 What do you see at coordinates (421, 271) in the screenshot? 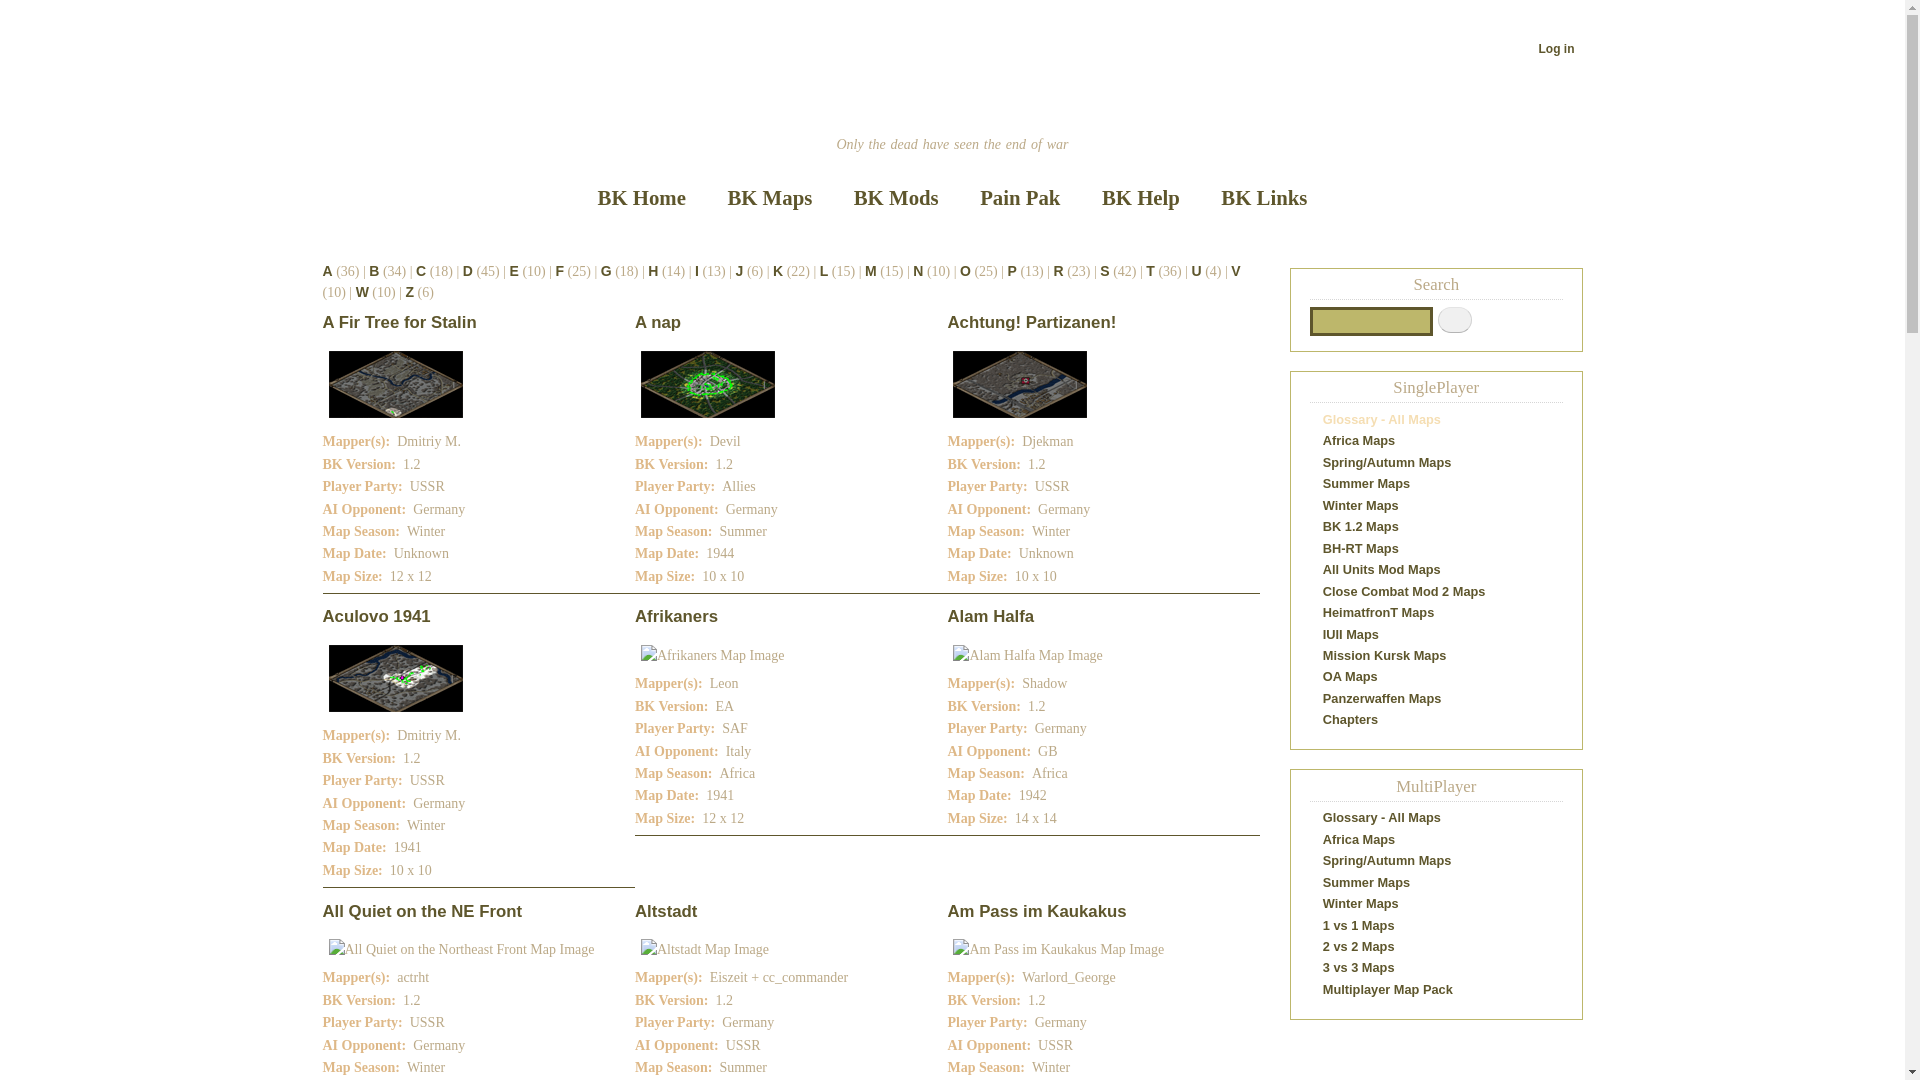
I see `C` at bounding box center [421, 271].